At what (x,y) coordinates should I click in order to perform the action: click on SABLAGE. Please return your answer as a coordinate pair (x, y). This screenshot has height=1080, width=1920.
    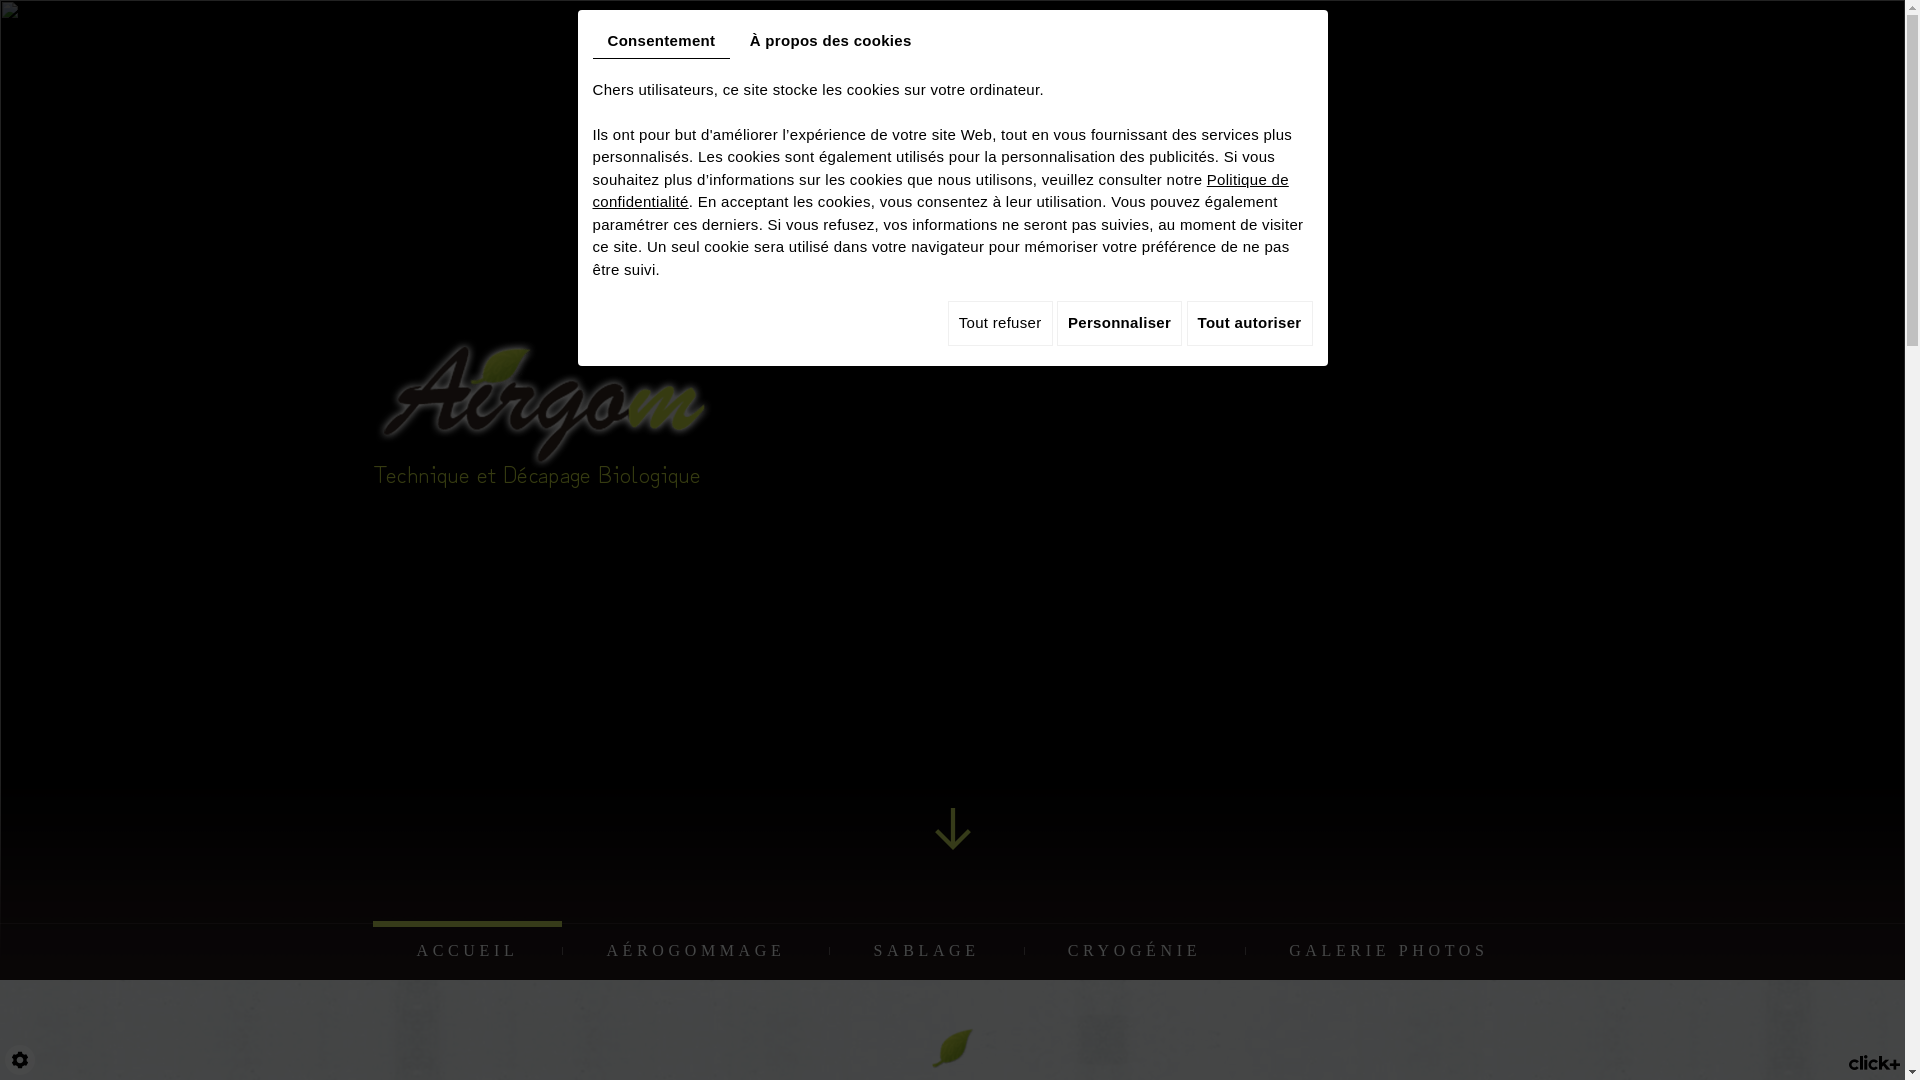
    Looking at the image, I should click on (926, 951).